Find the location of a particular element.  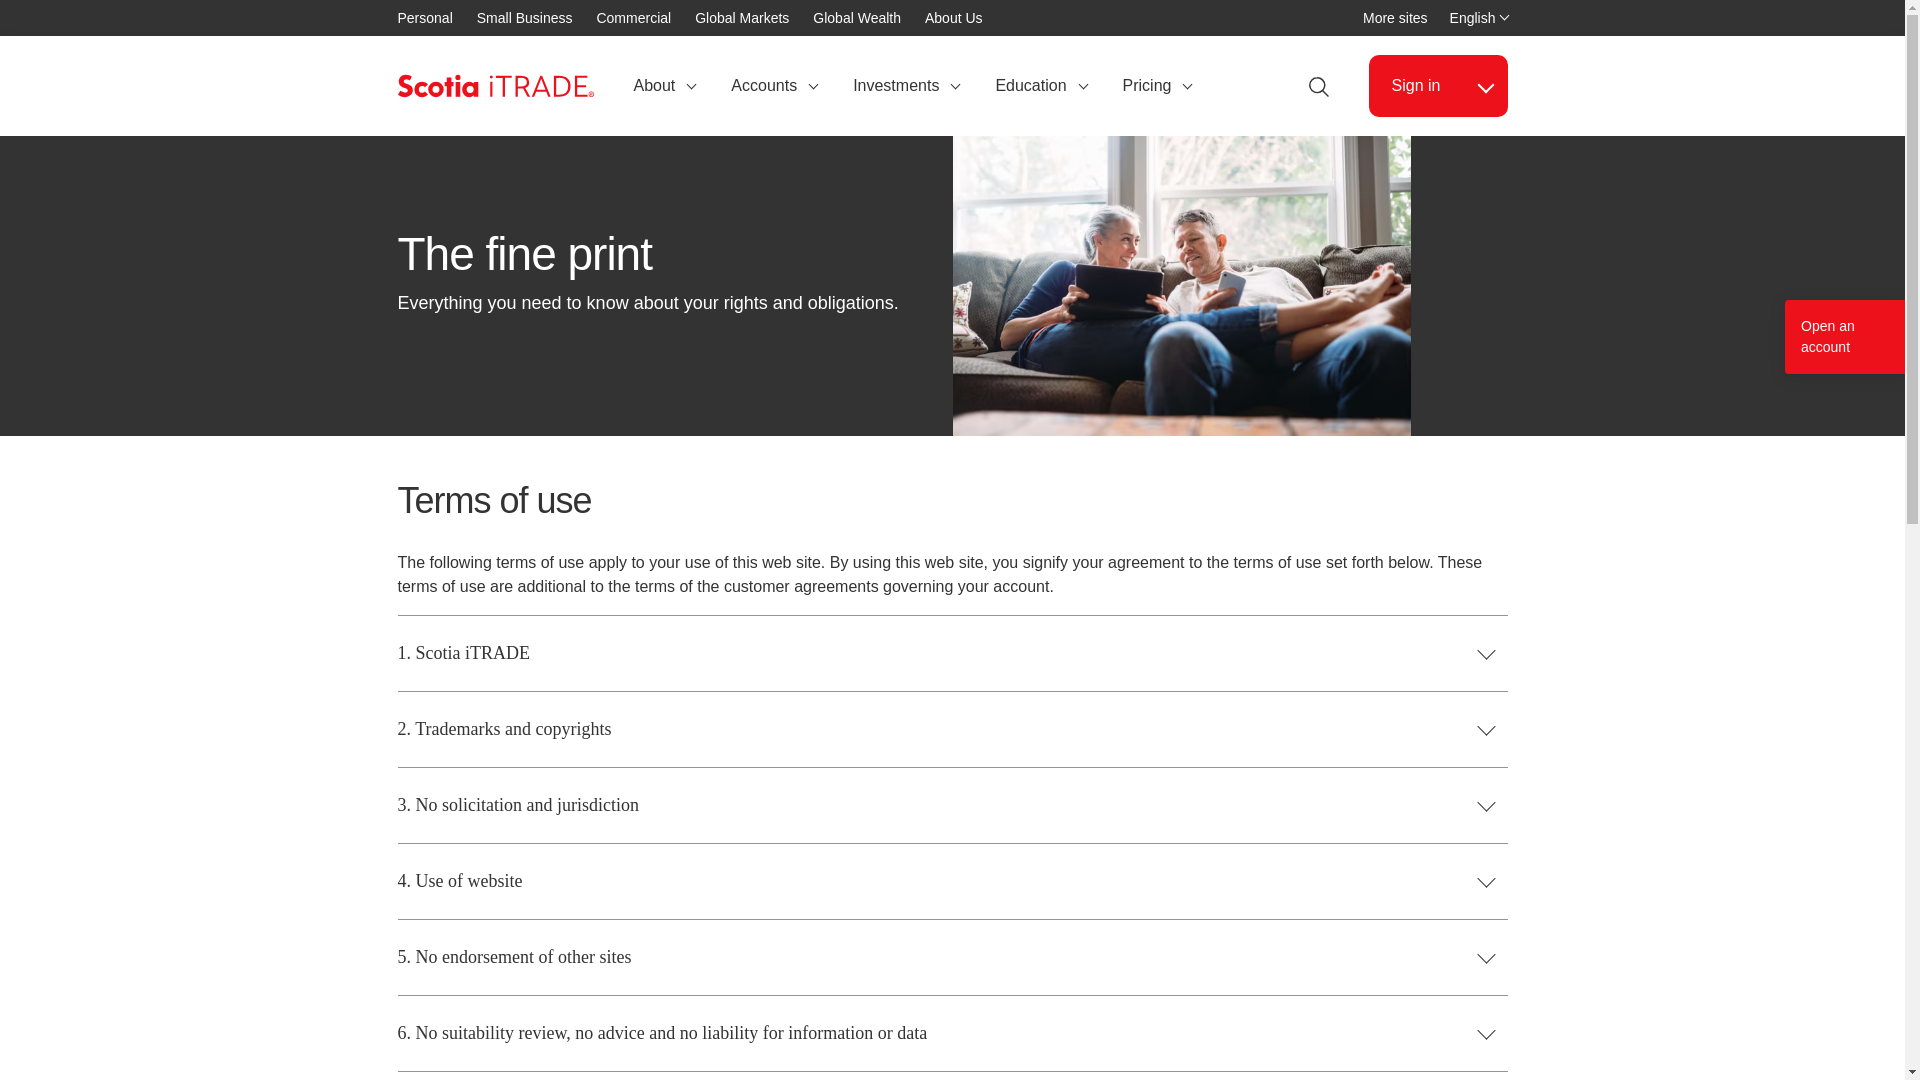

Personal is located at coordinates (1040, 86).